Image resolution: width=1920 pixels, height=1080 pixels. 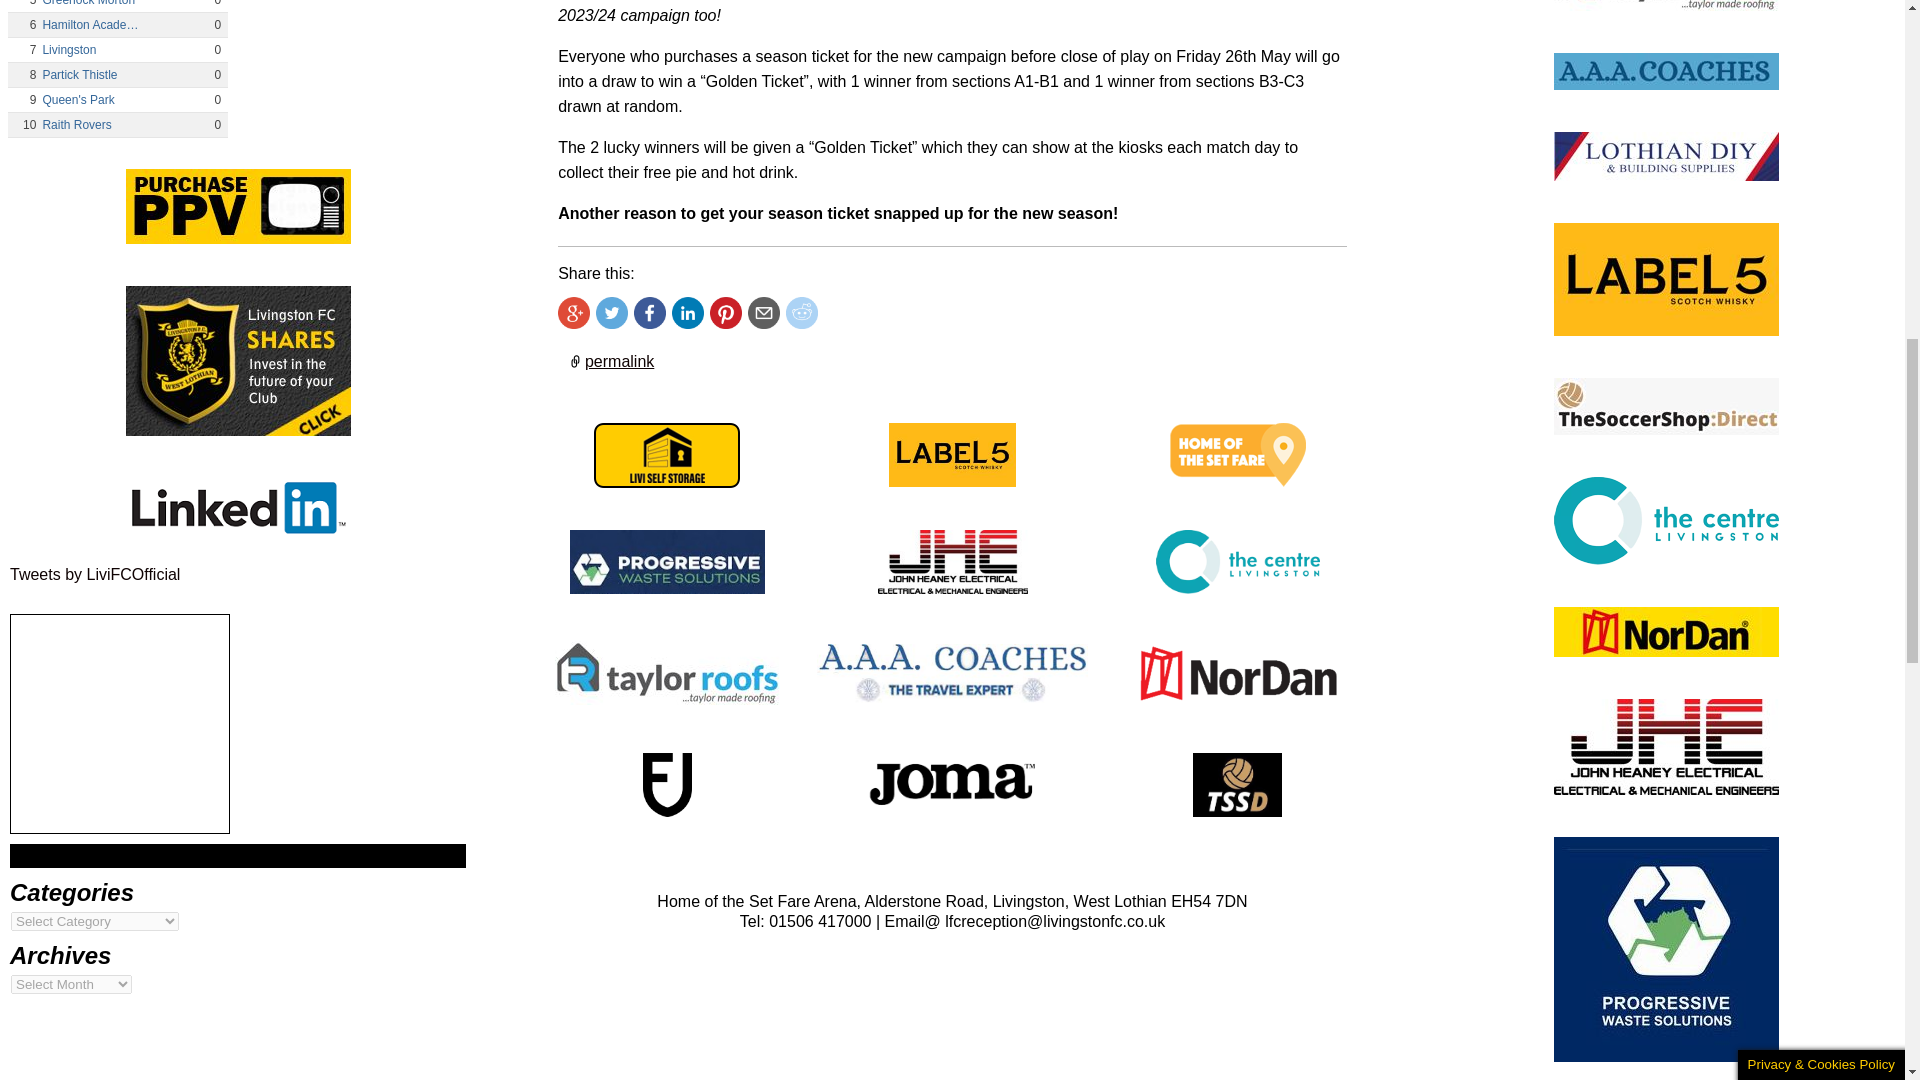 I want to click on Click to share on Pinterest, so click(x=726, y=313).